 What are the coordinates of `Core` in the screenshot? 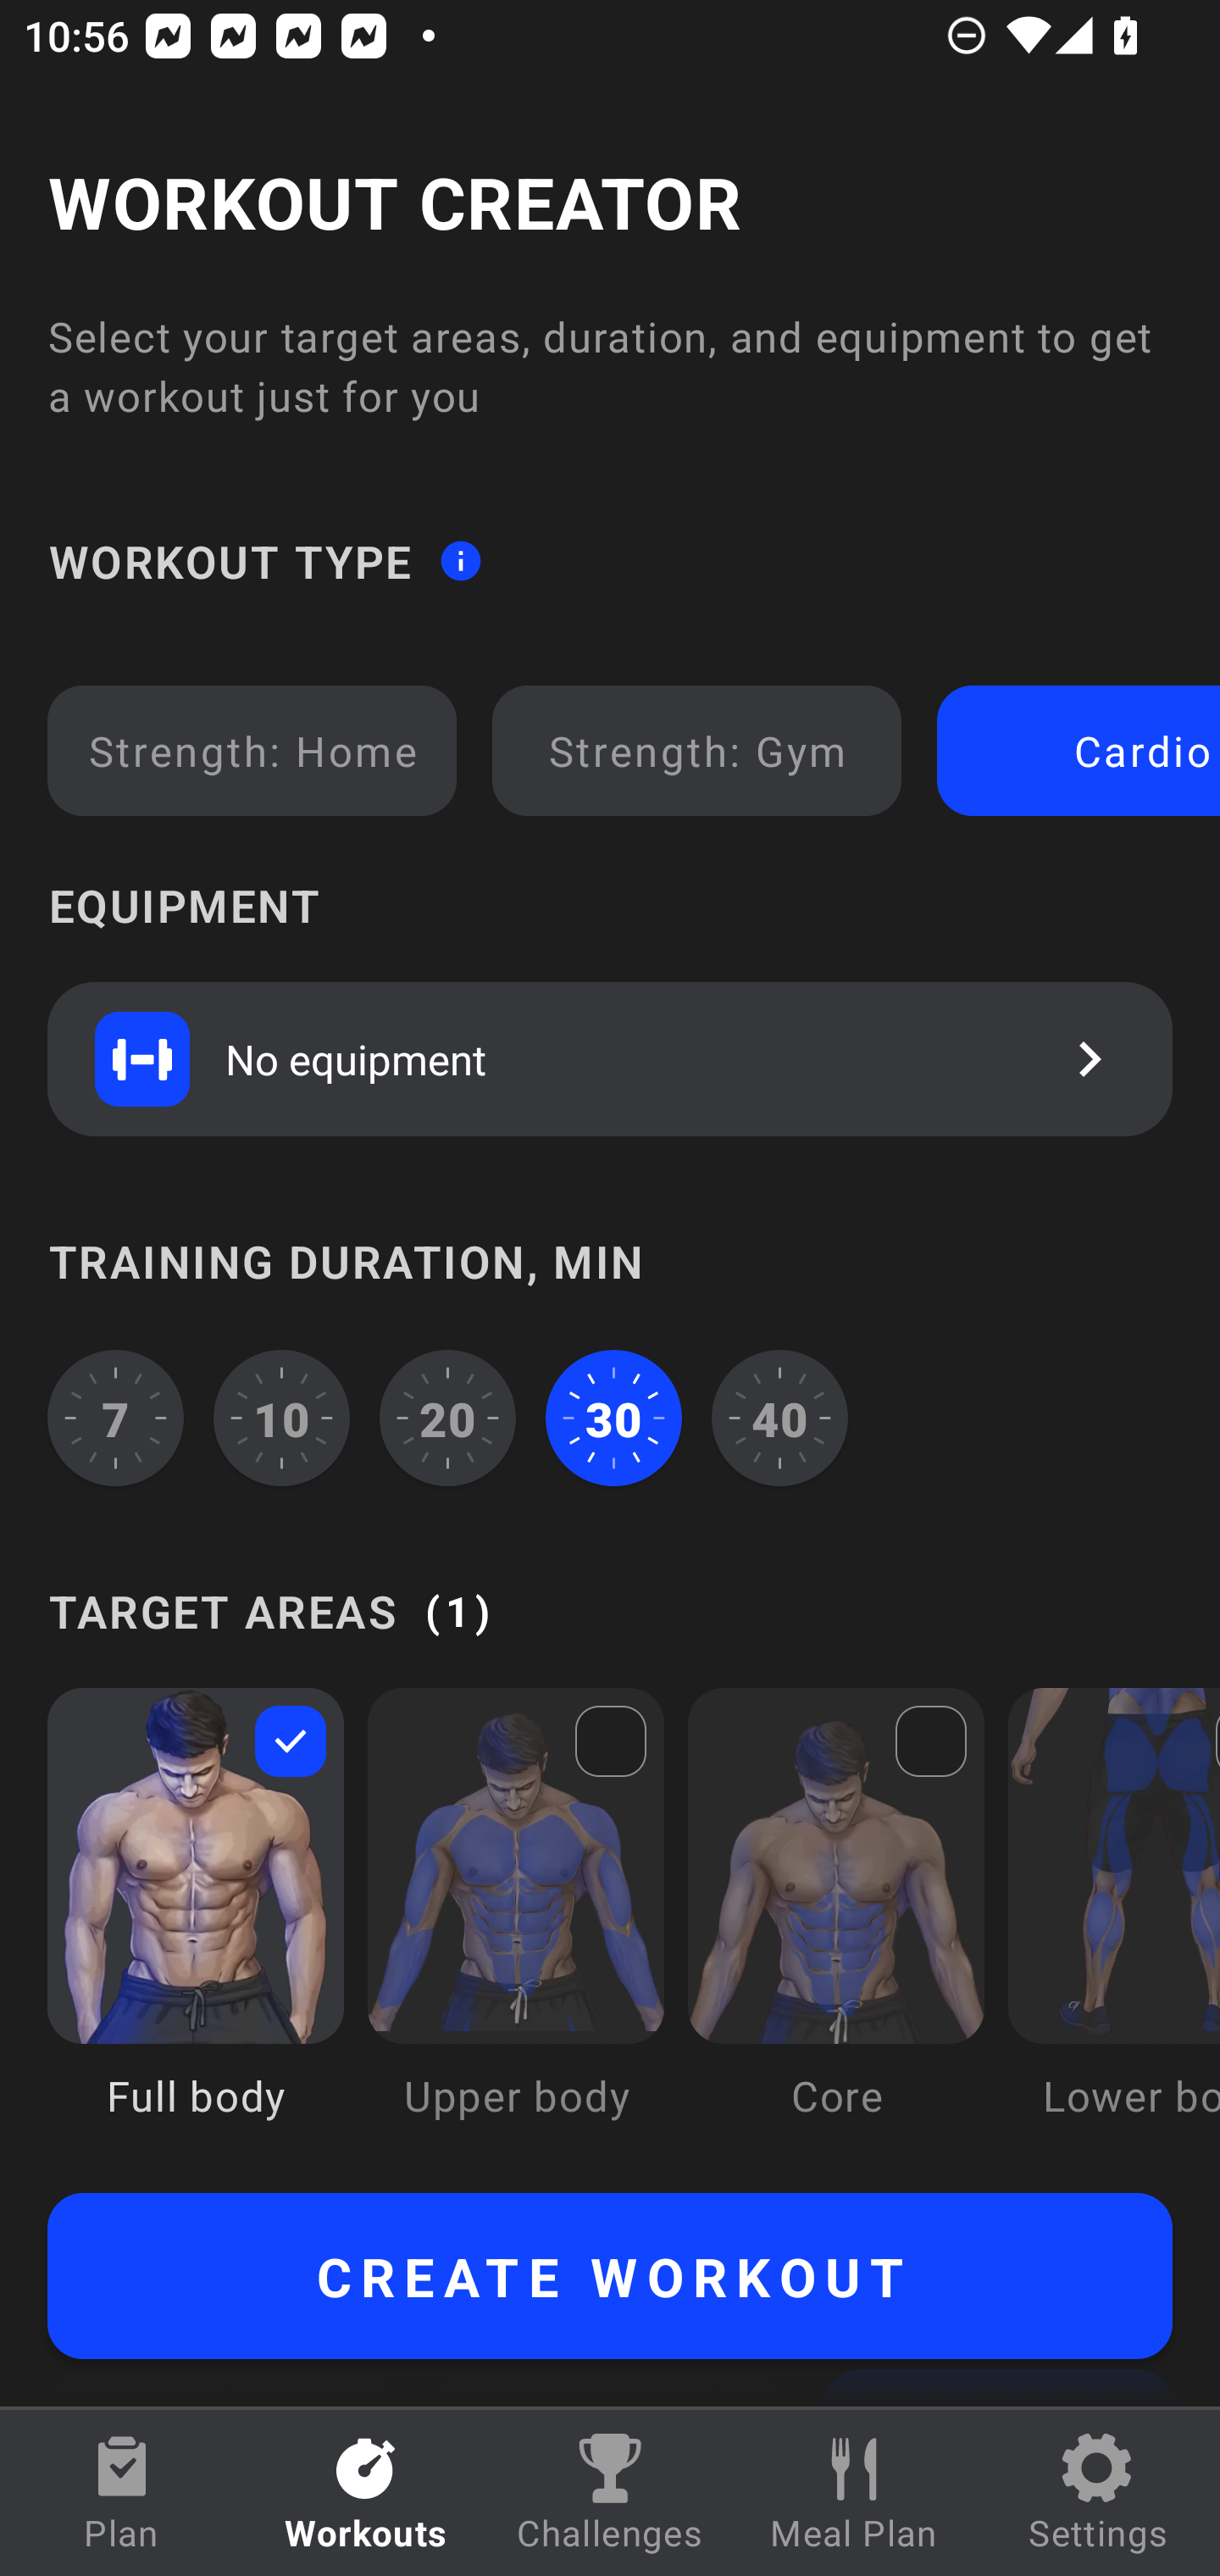 It's located at (836, 1927).